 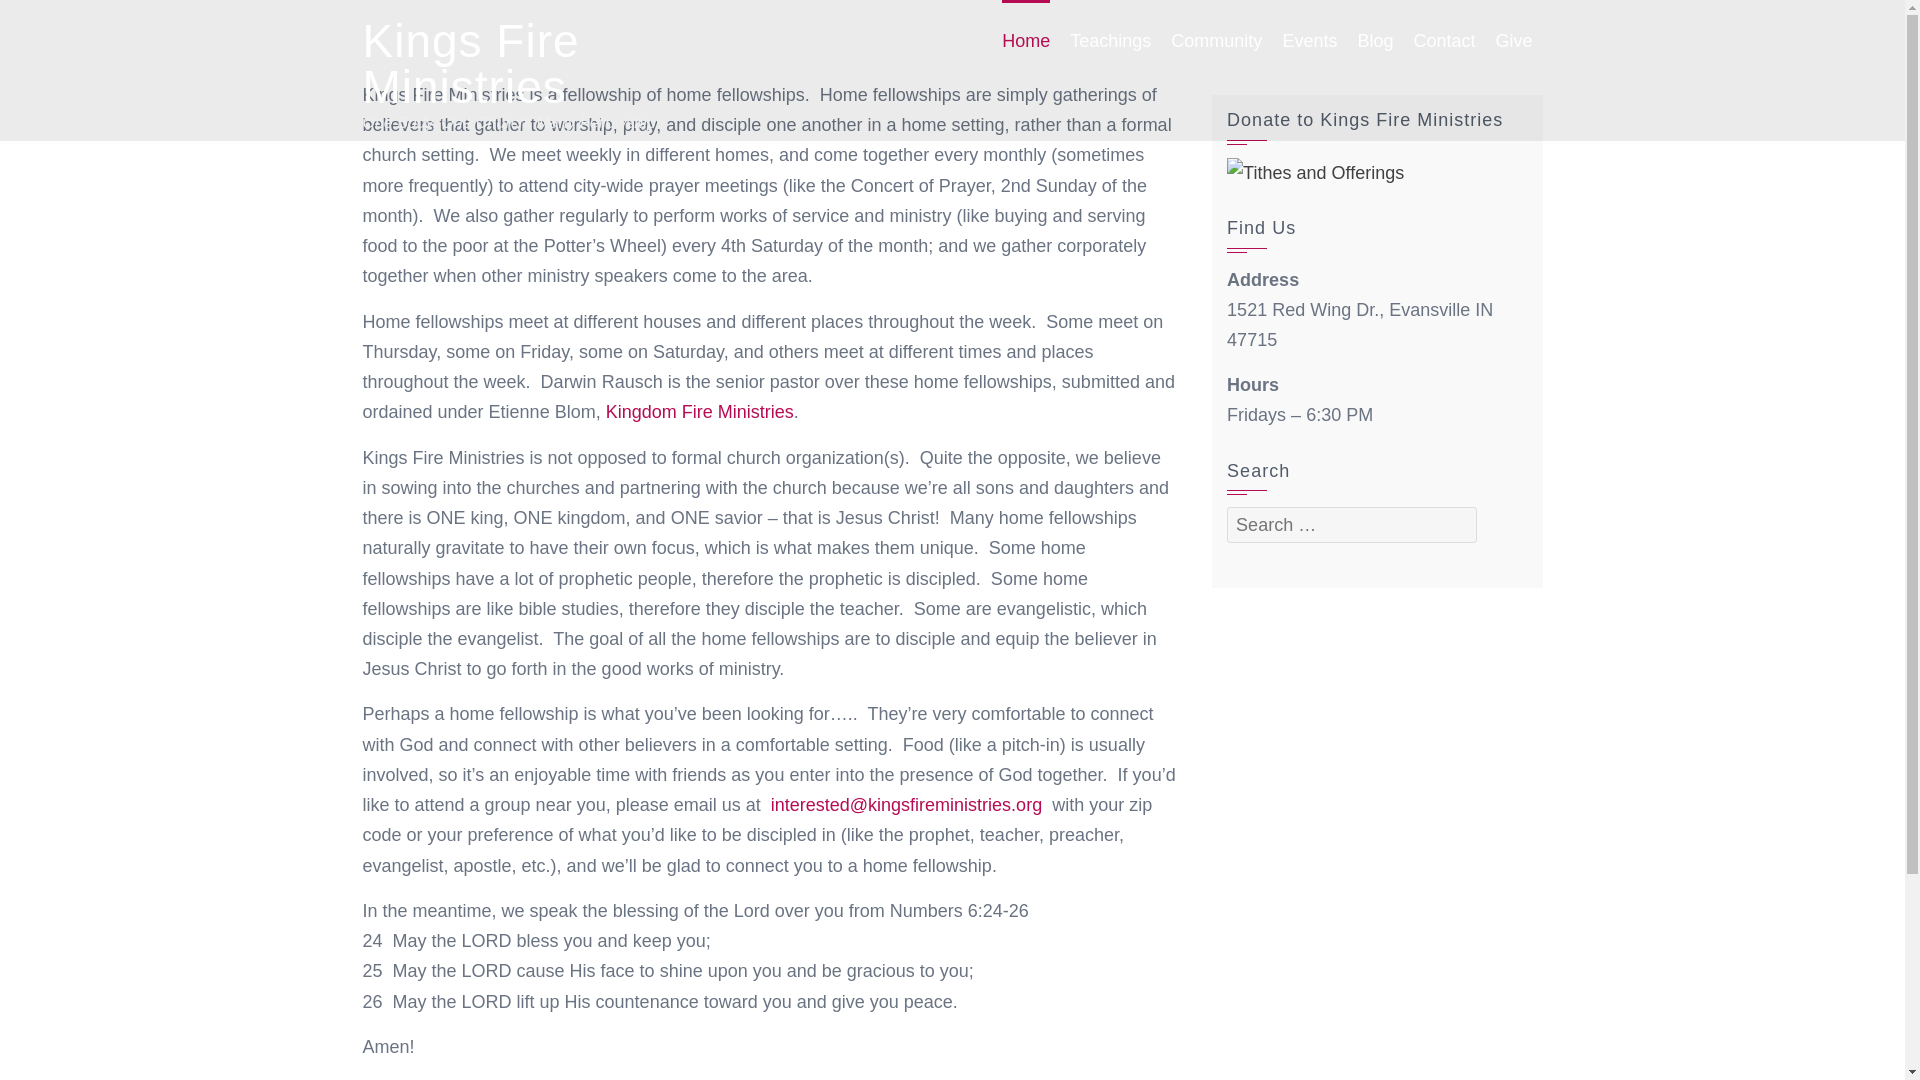 What do you see at coordinates (1080, 416) in the screenshot?
I see `Search` at bounding box center [1080, 416].